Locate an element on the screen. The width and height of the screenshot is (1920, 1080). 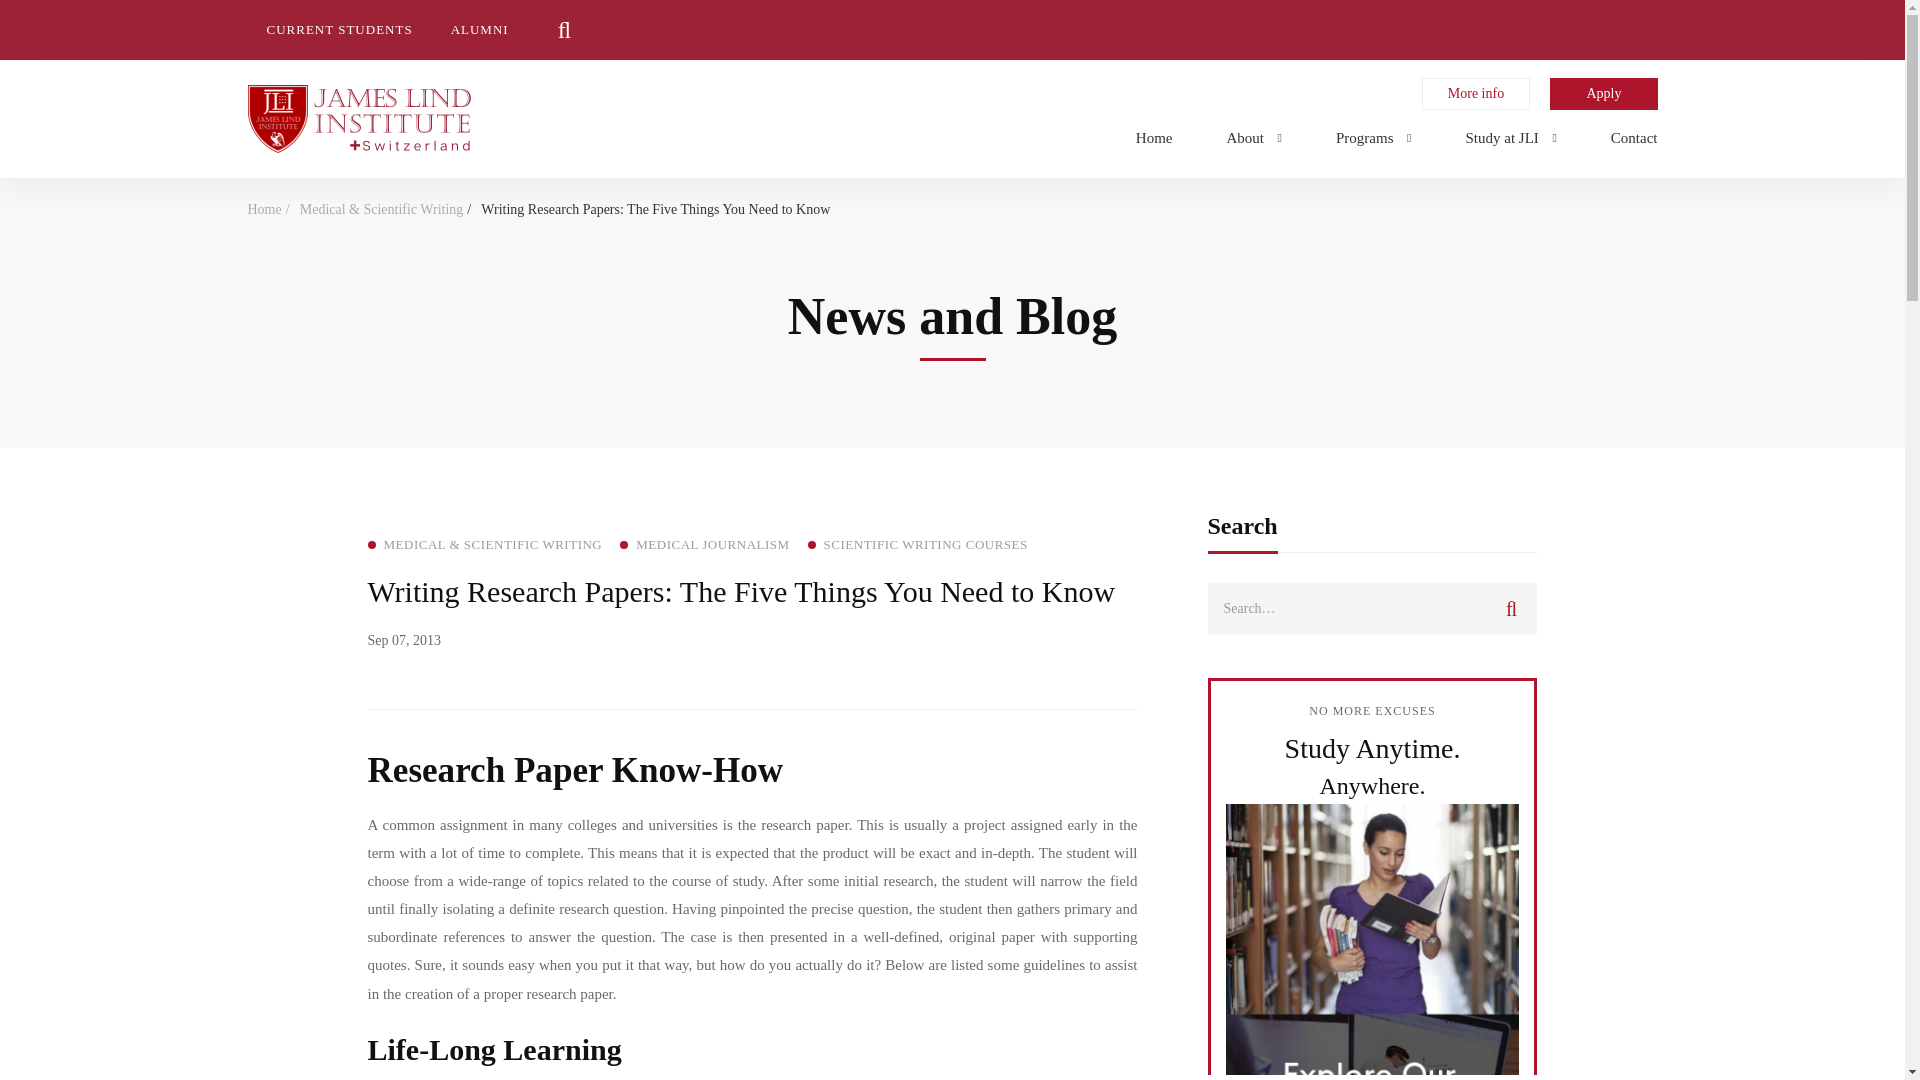
CURRENT STUDENTS is located at coordinates (340, 30).